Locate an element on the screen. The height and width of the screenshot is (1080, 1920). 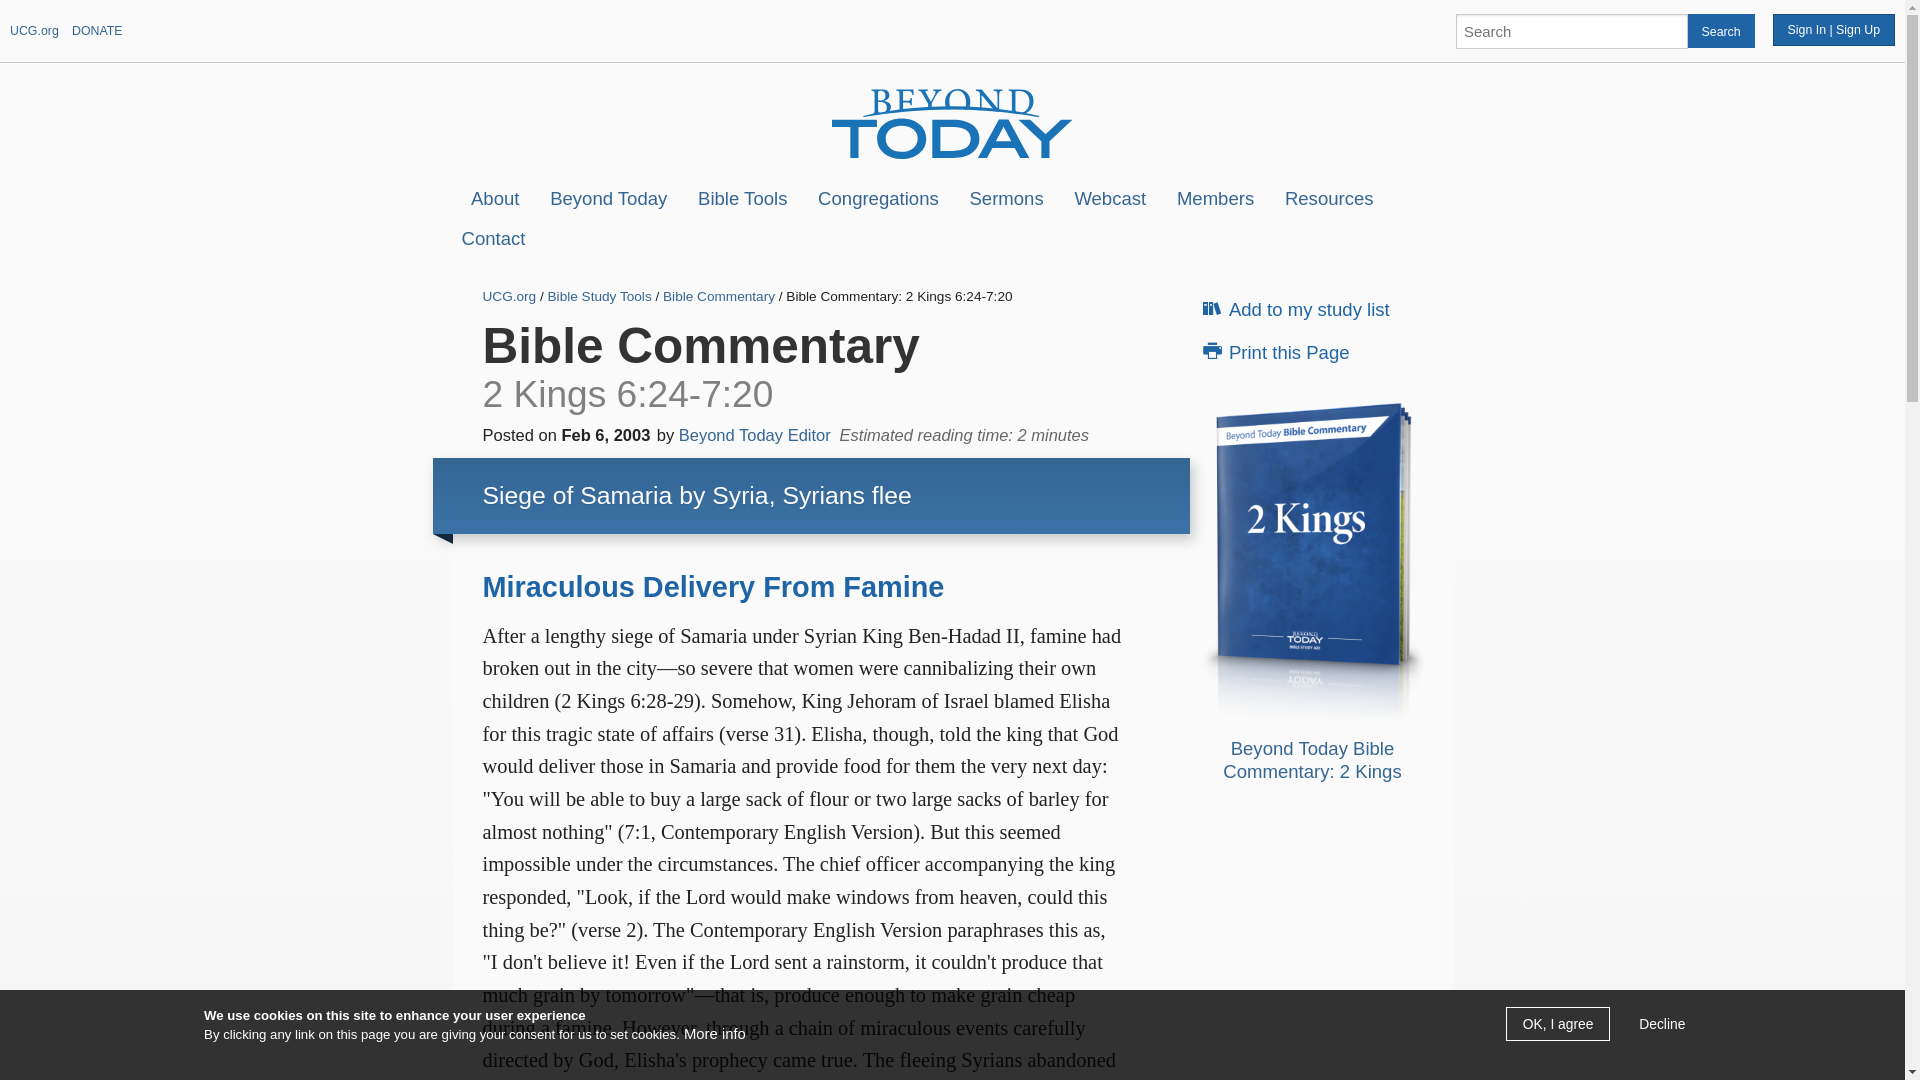
DONATE is located at coordinates (97, 30).